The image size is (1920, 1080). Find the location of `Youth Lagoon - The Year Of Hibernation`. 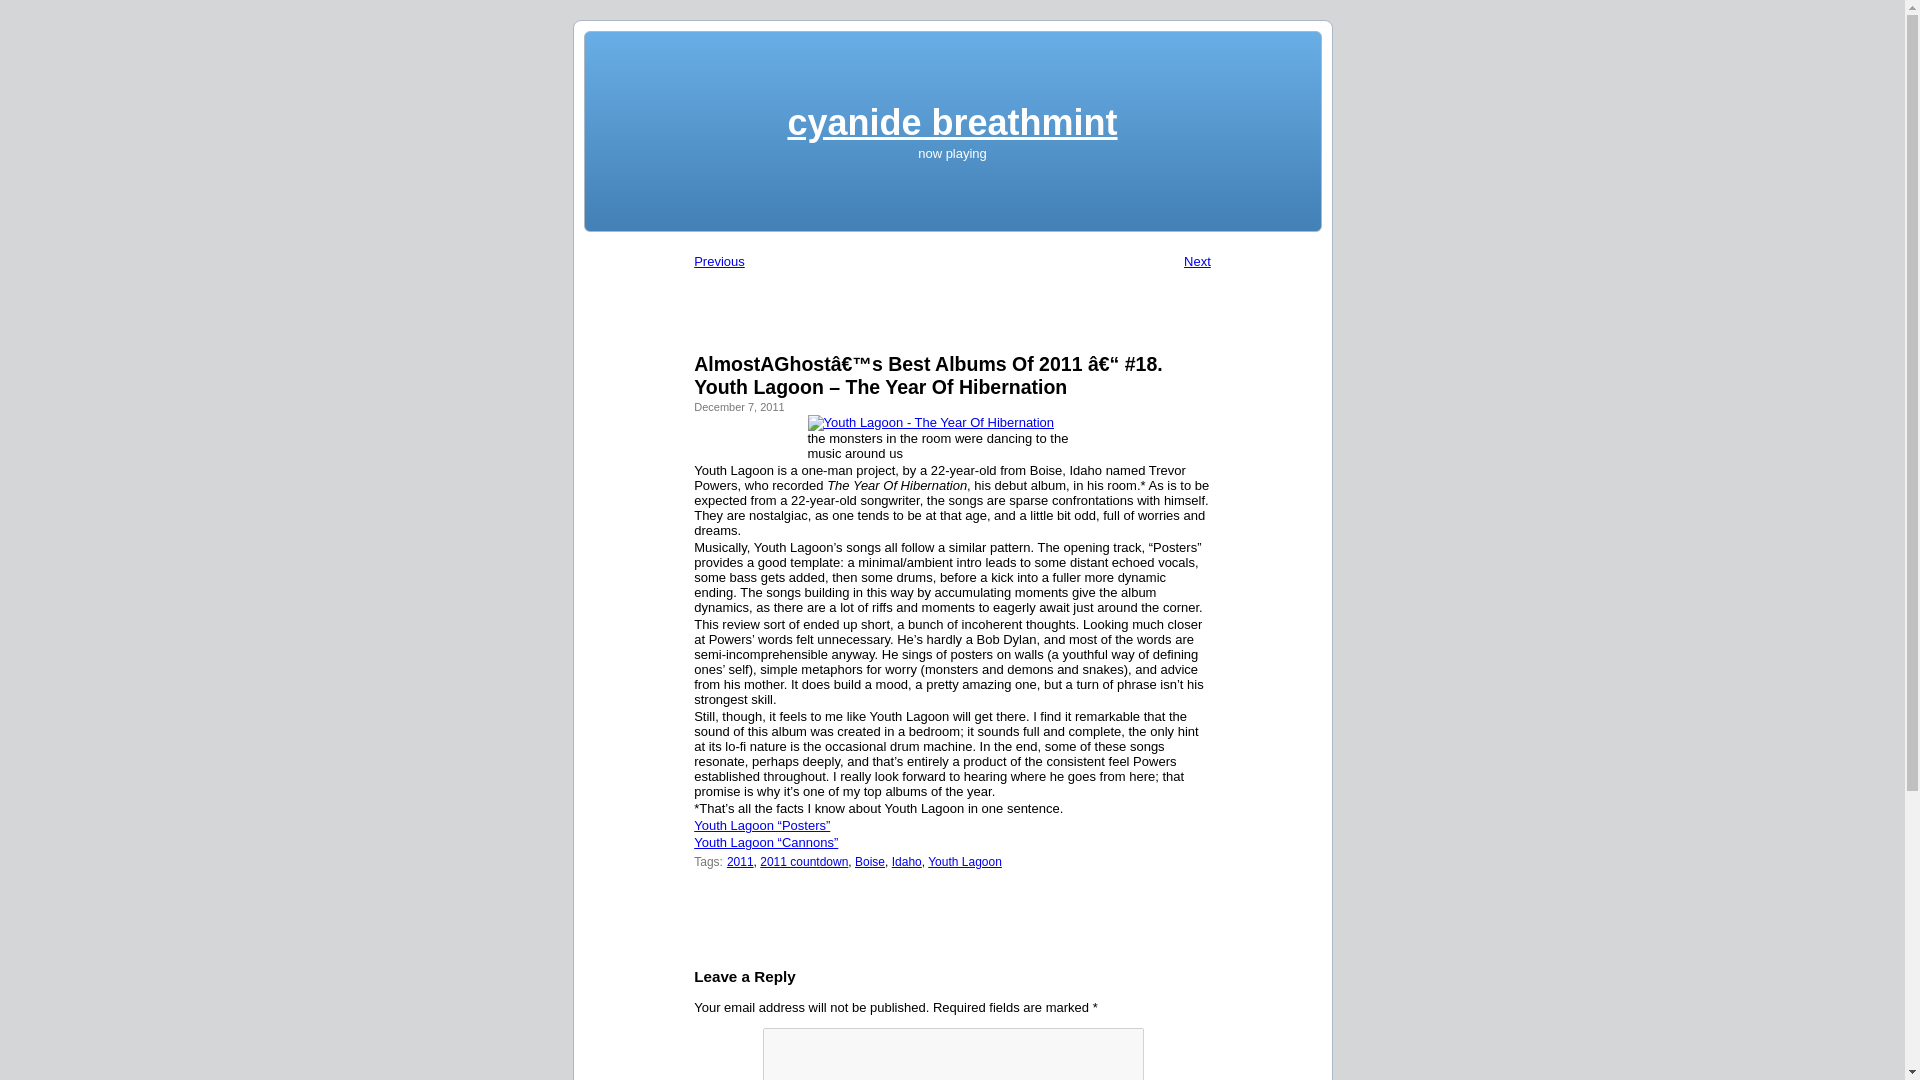

Youth Lagoon - The Year Of Hibernation is located at coordinates (931, 422).